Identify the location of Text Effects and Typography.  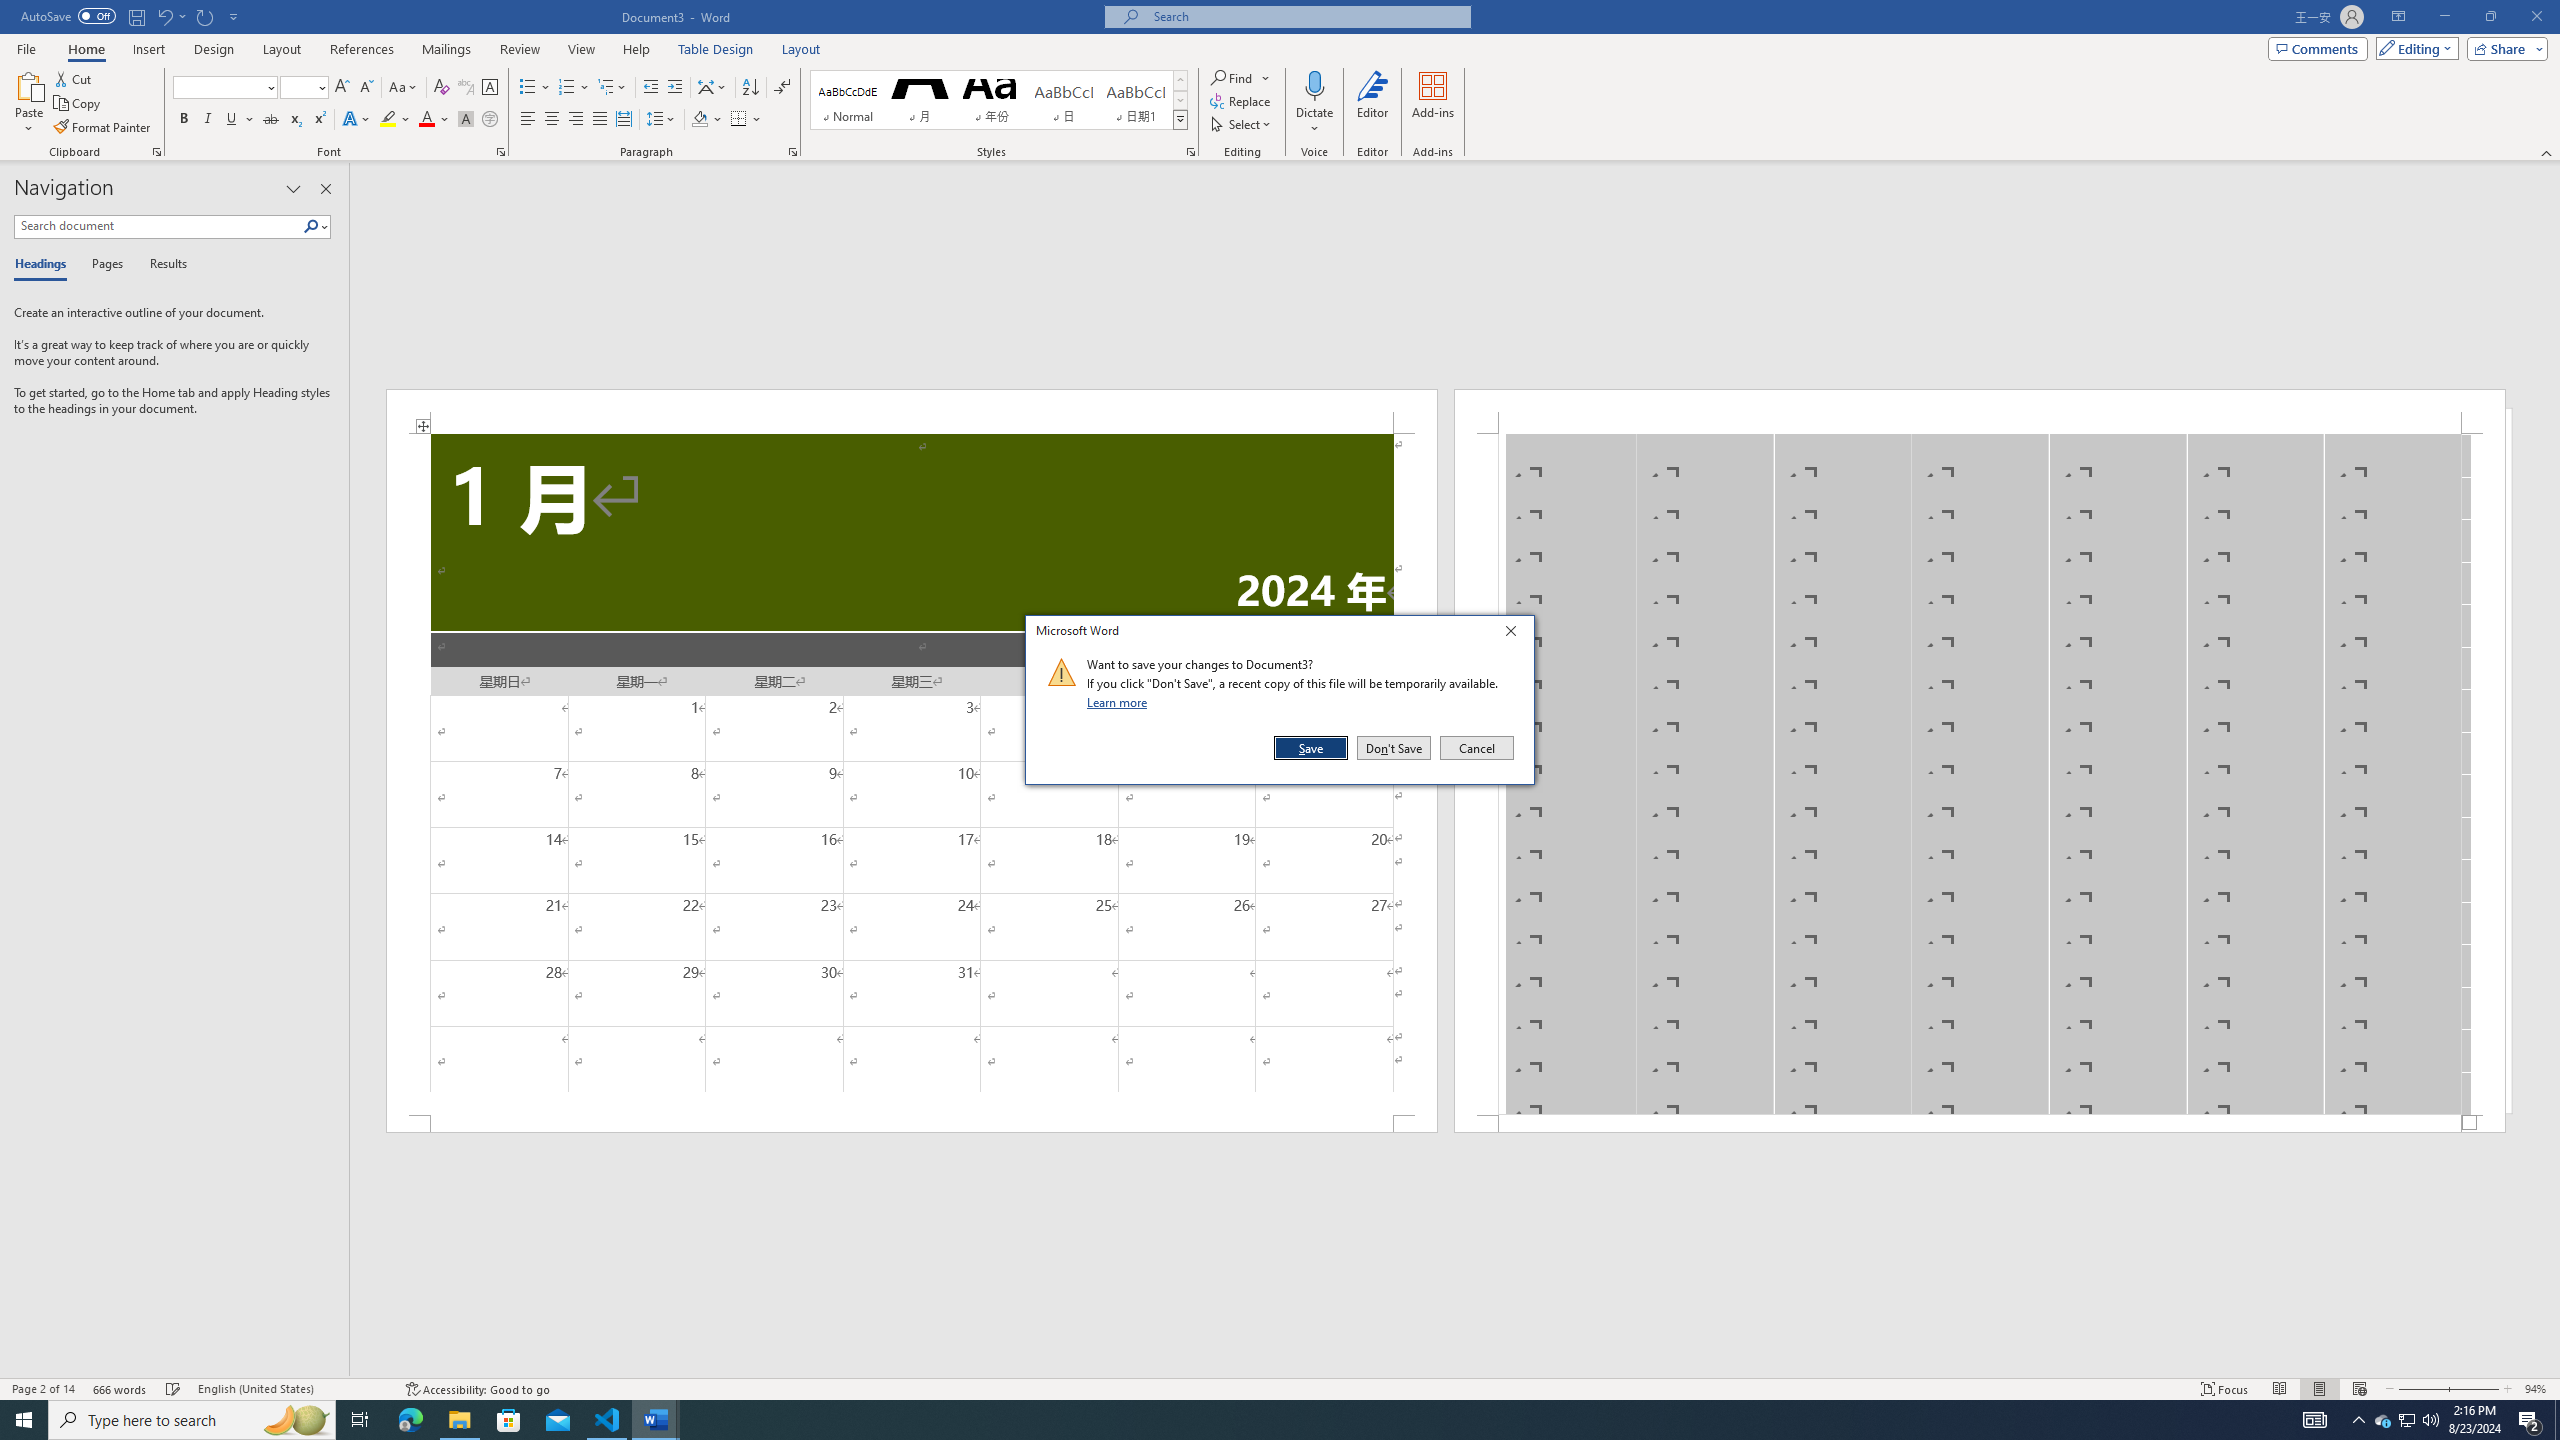
(355, 120).